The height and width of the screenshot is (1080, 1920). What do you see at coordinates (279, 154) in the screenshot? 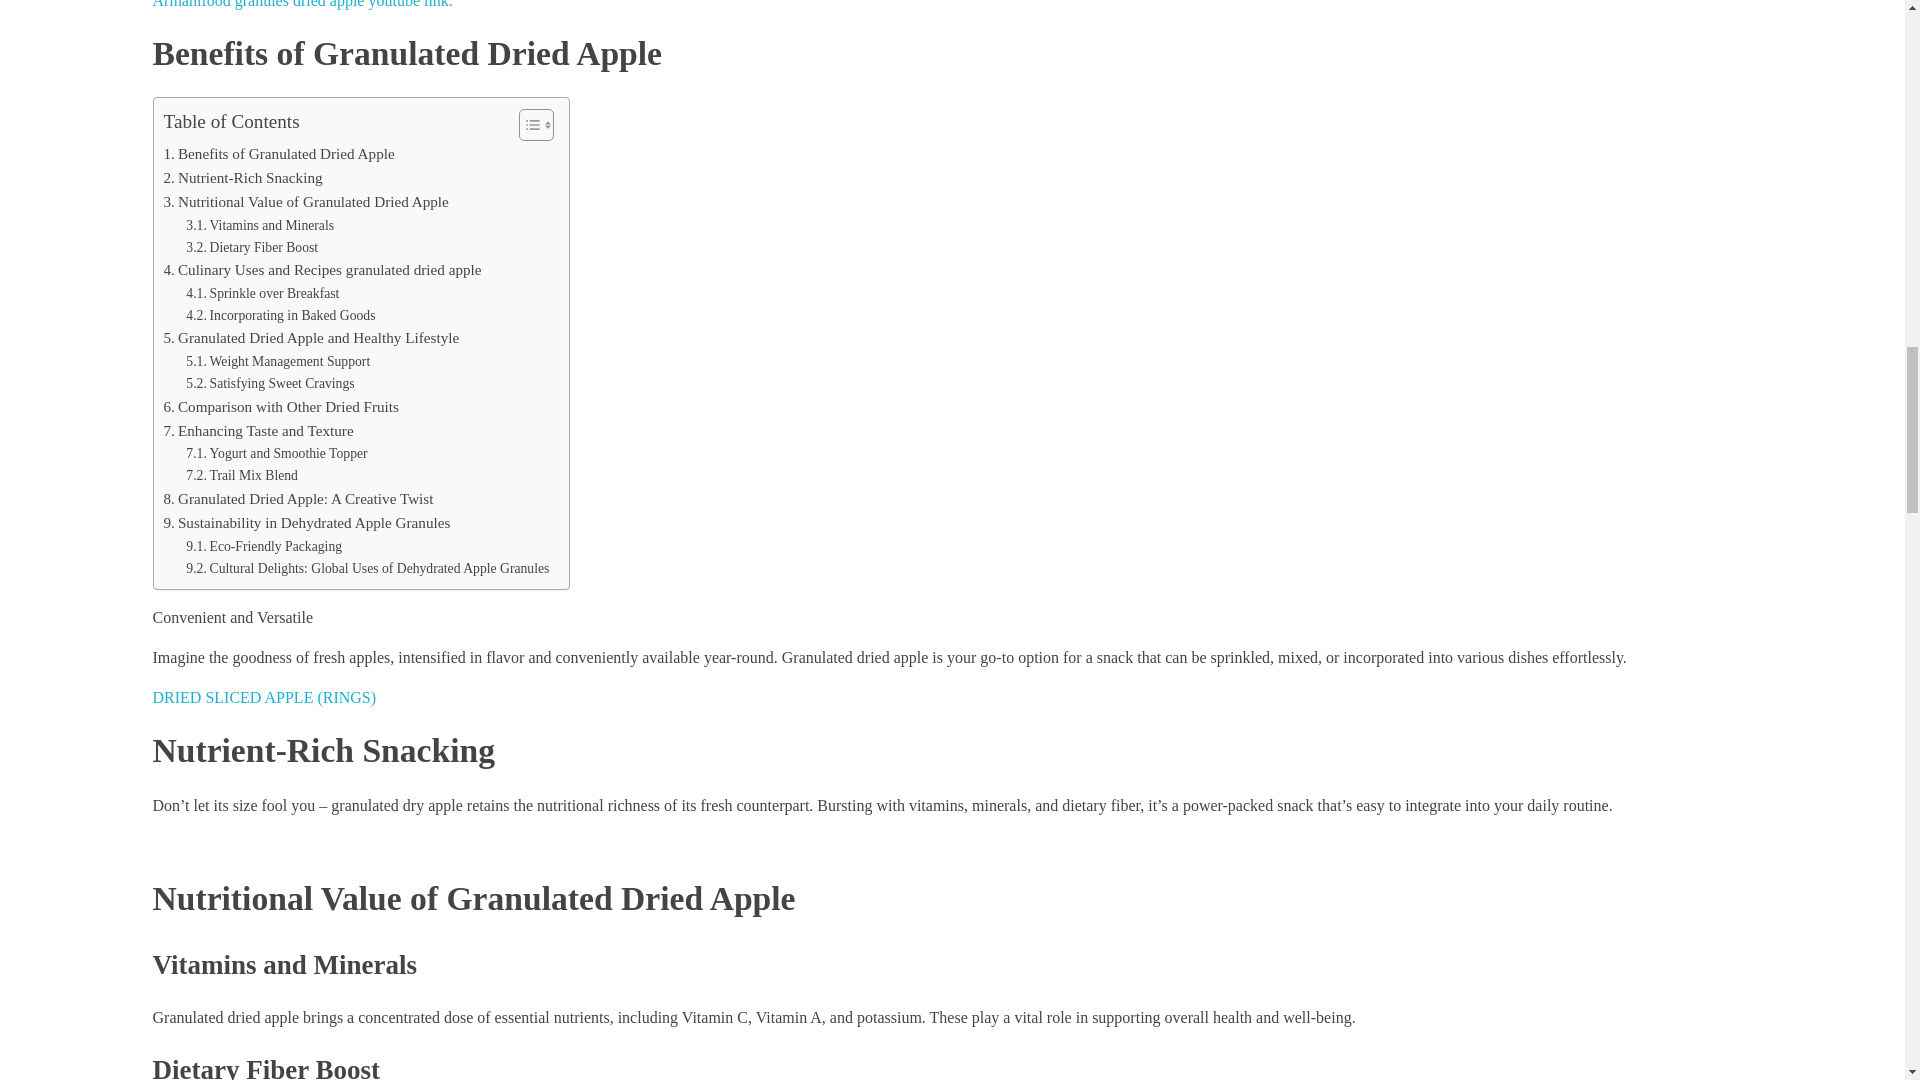
I see `Benefits of Granulated Dried Apple` at bounding box center [279, 154].